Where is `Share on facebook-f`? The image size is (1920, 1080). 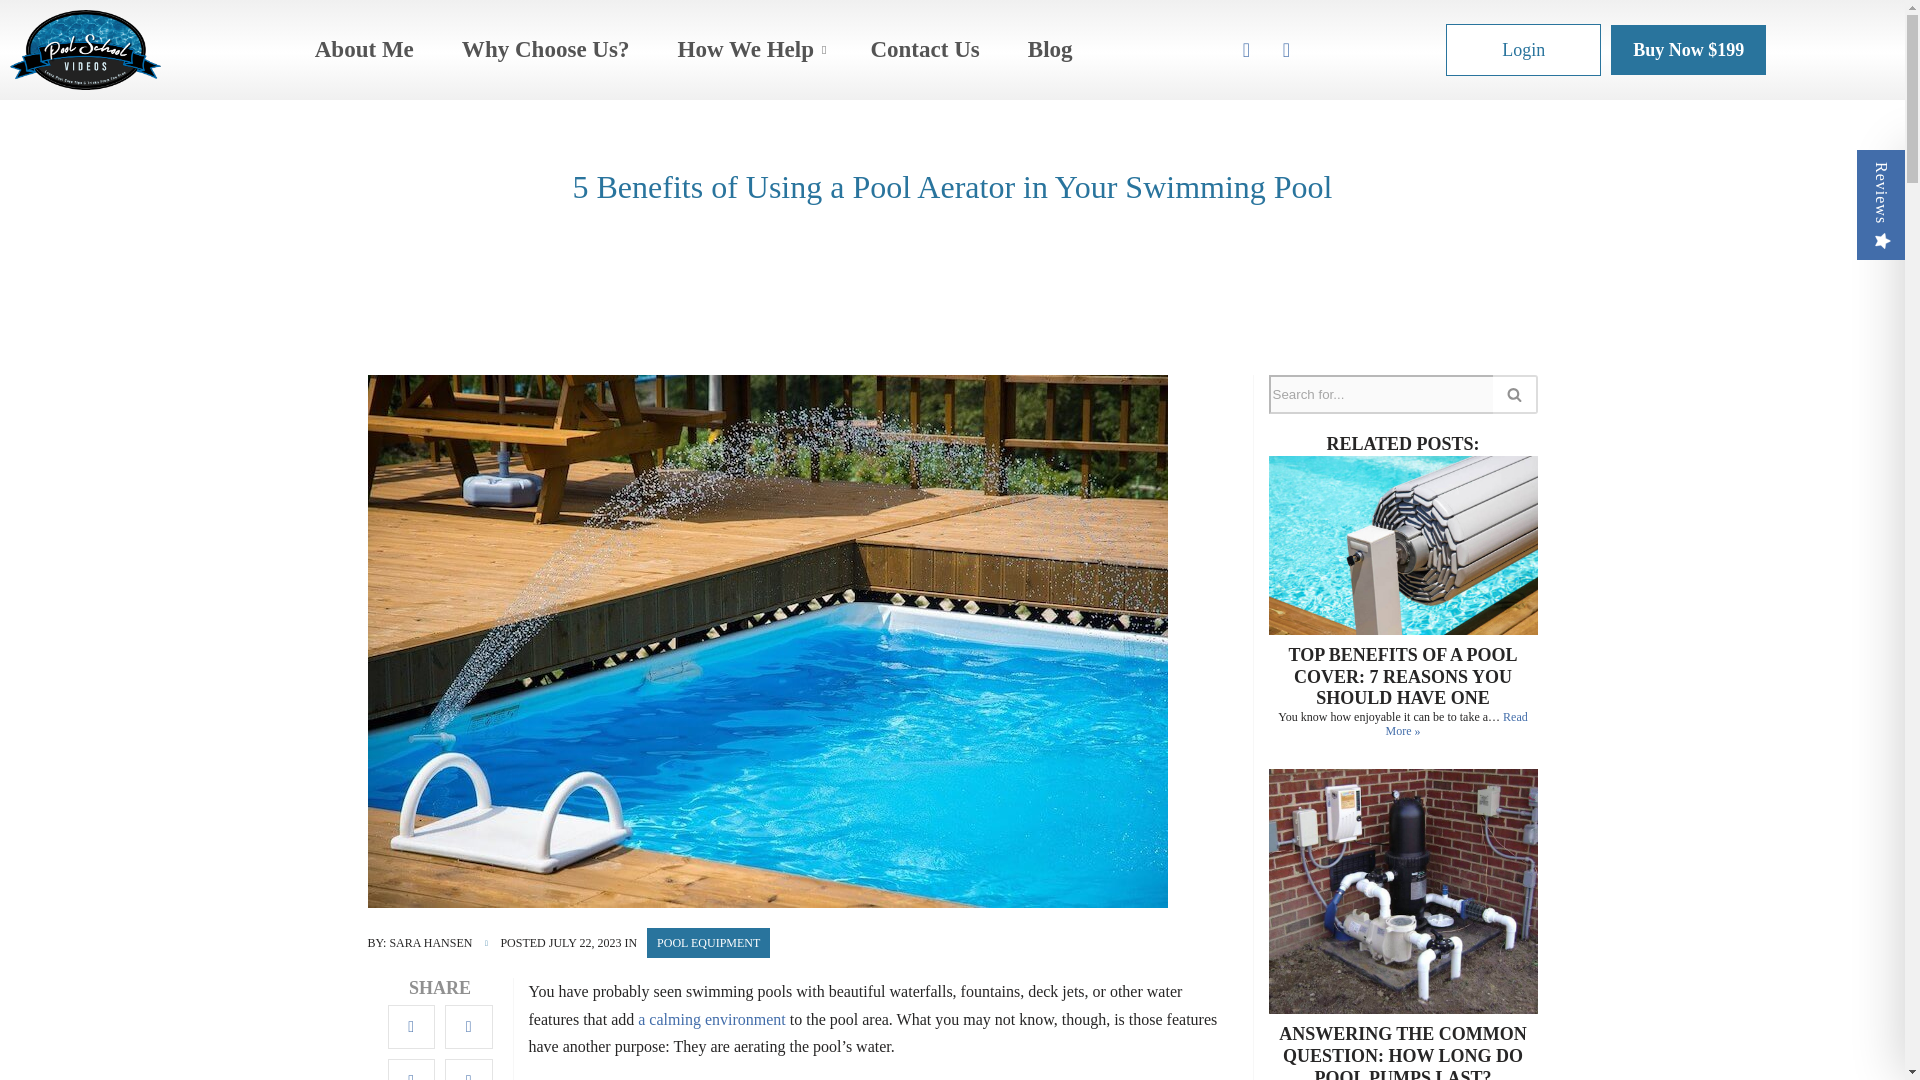
Share on facebook-f is located at coordinates (411, 1026).